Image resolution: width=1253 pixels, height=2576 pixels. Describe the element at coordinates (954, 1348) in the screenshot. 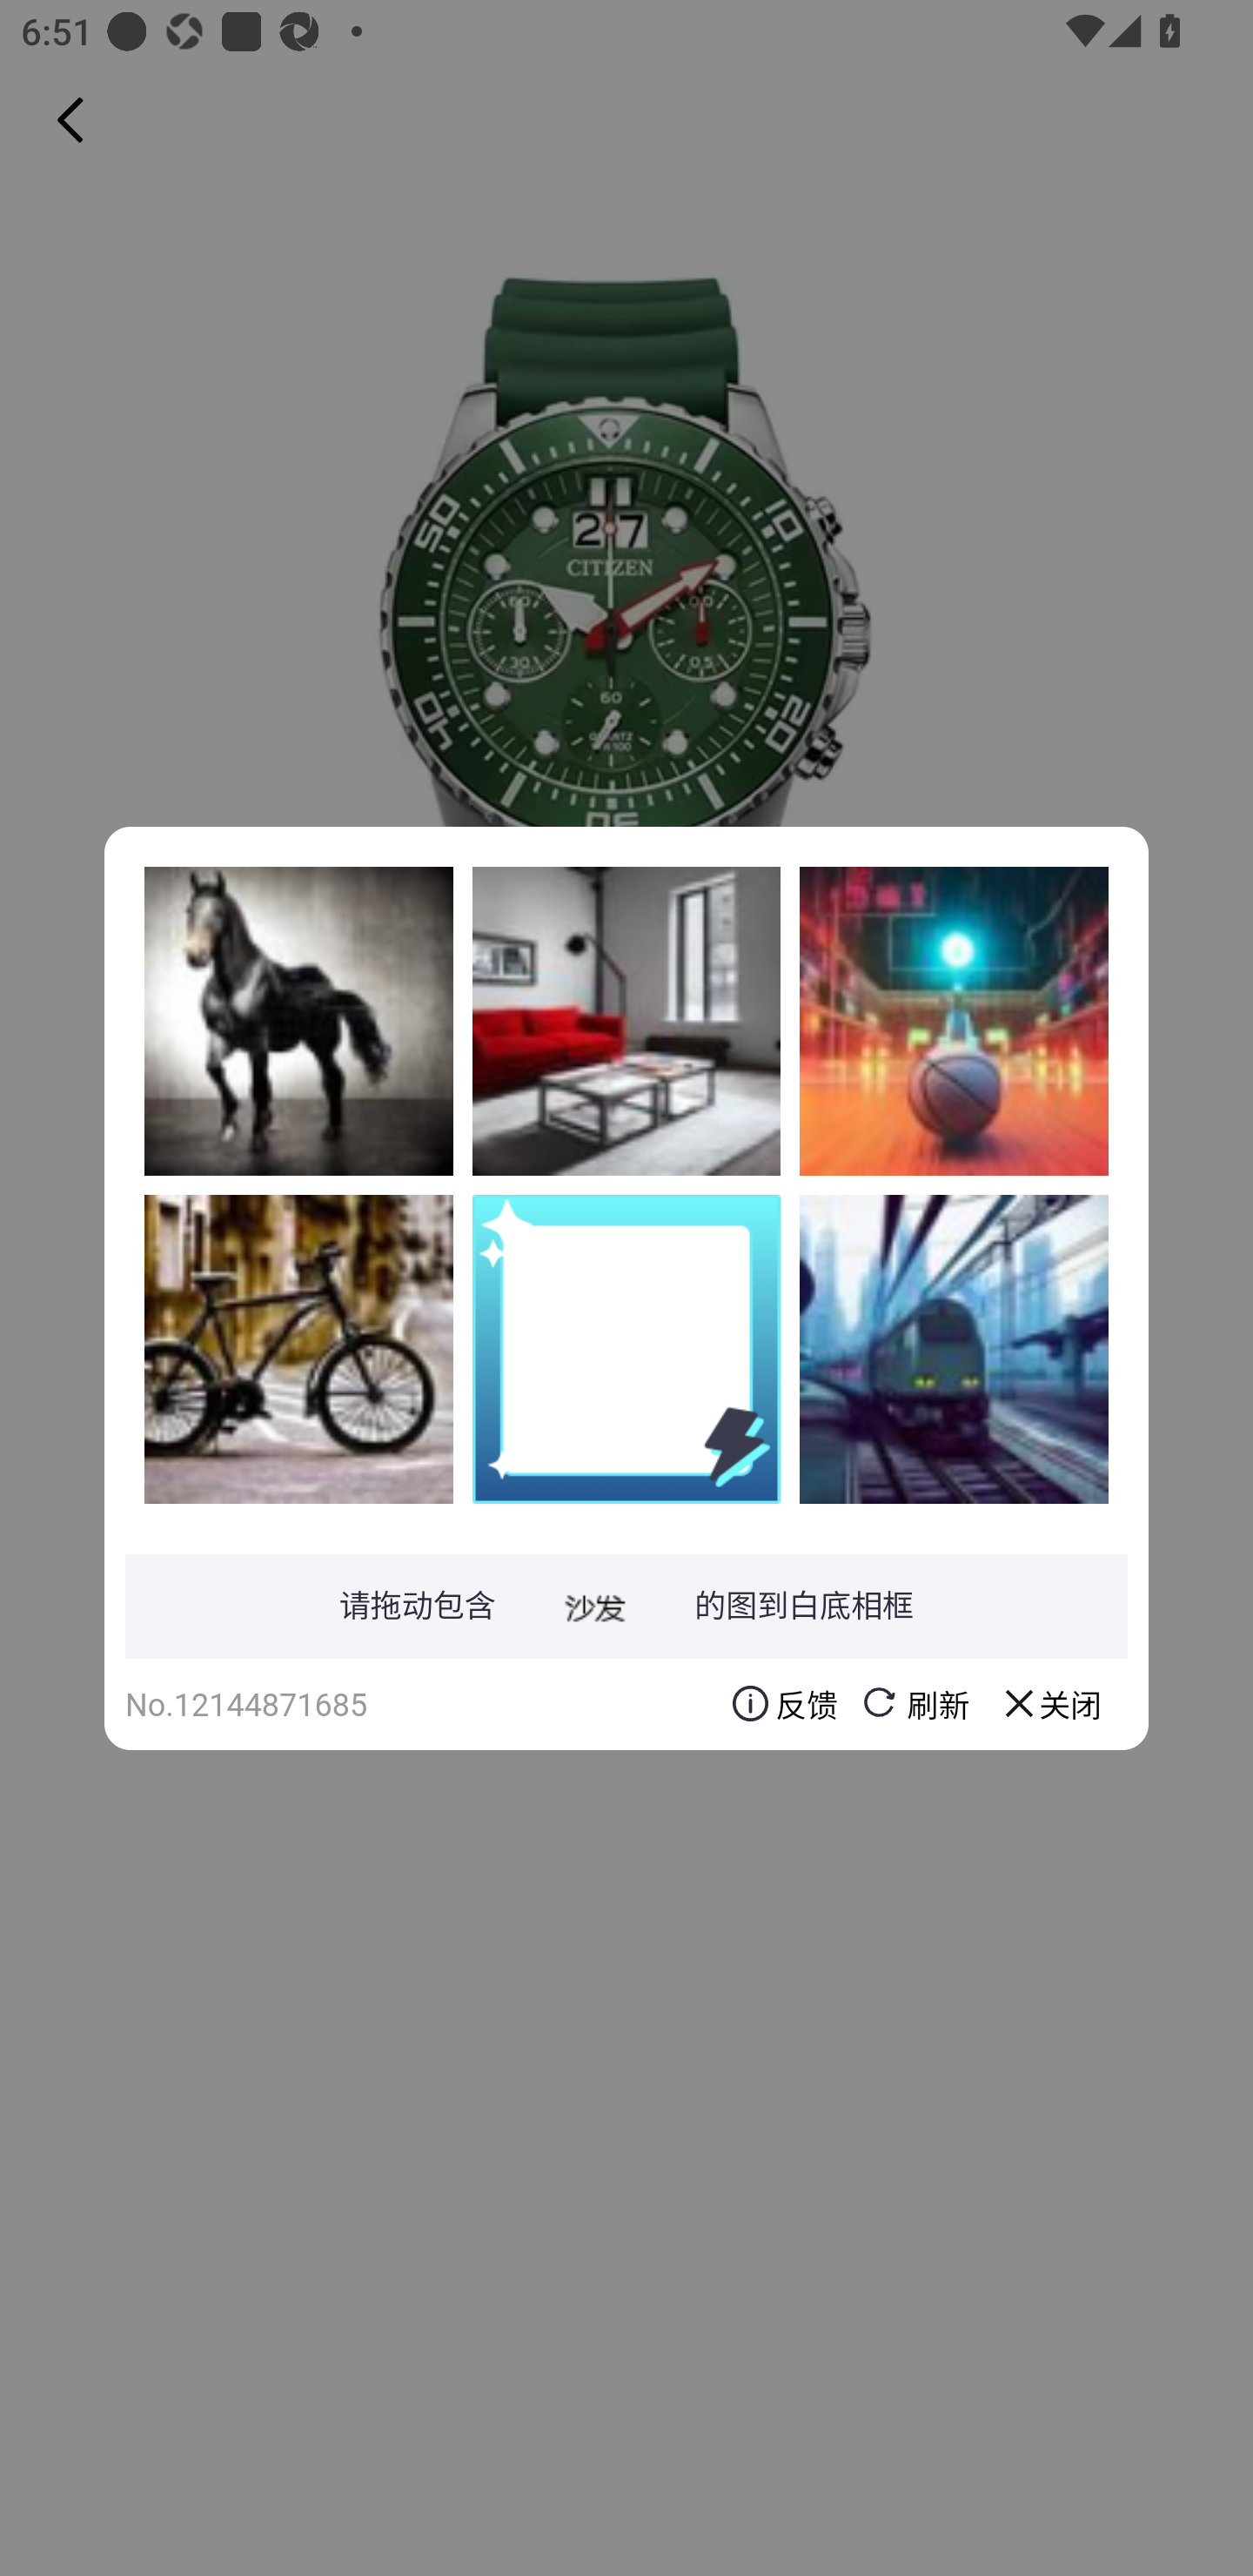

I see `YUNZJMLaDLzqcDJ60+A6` at that location.